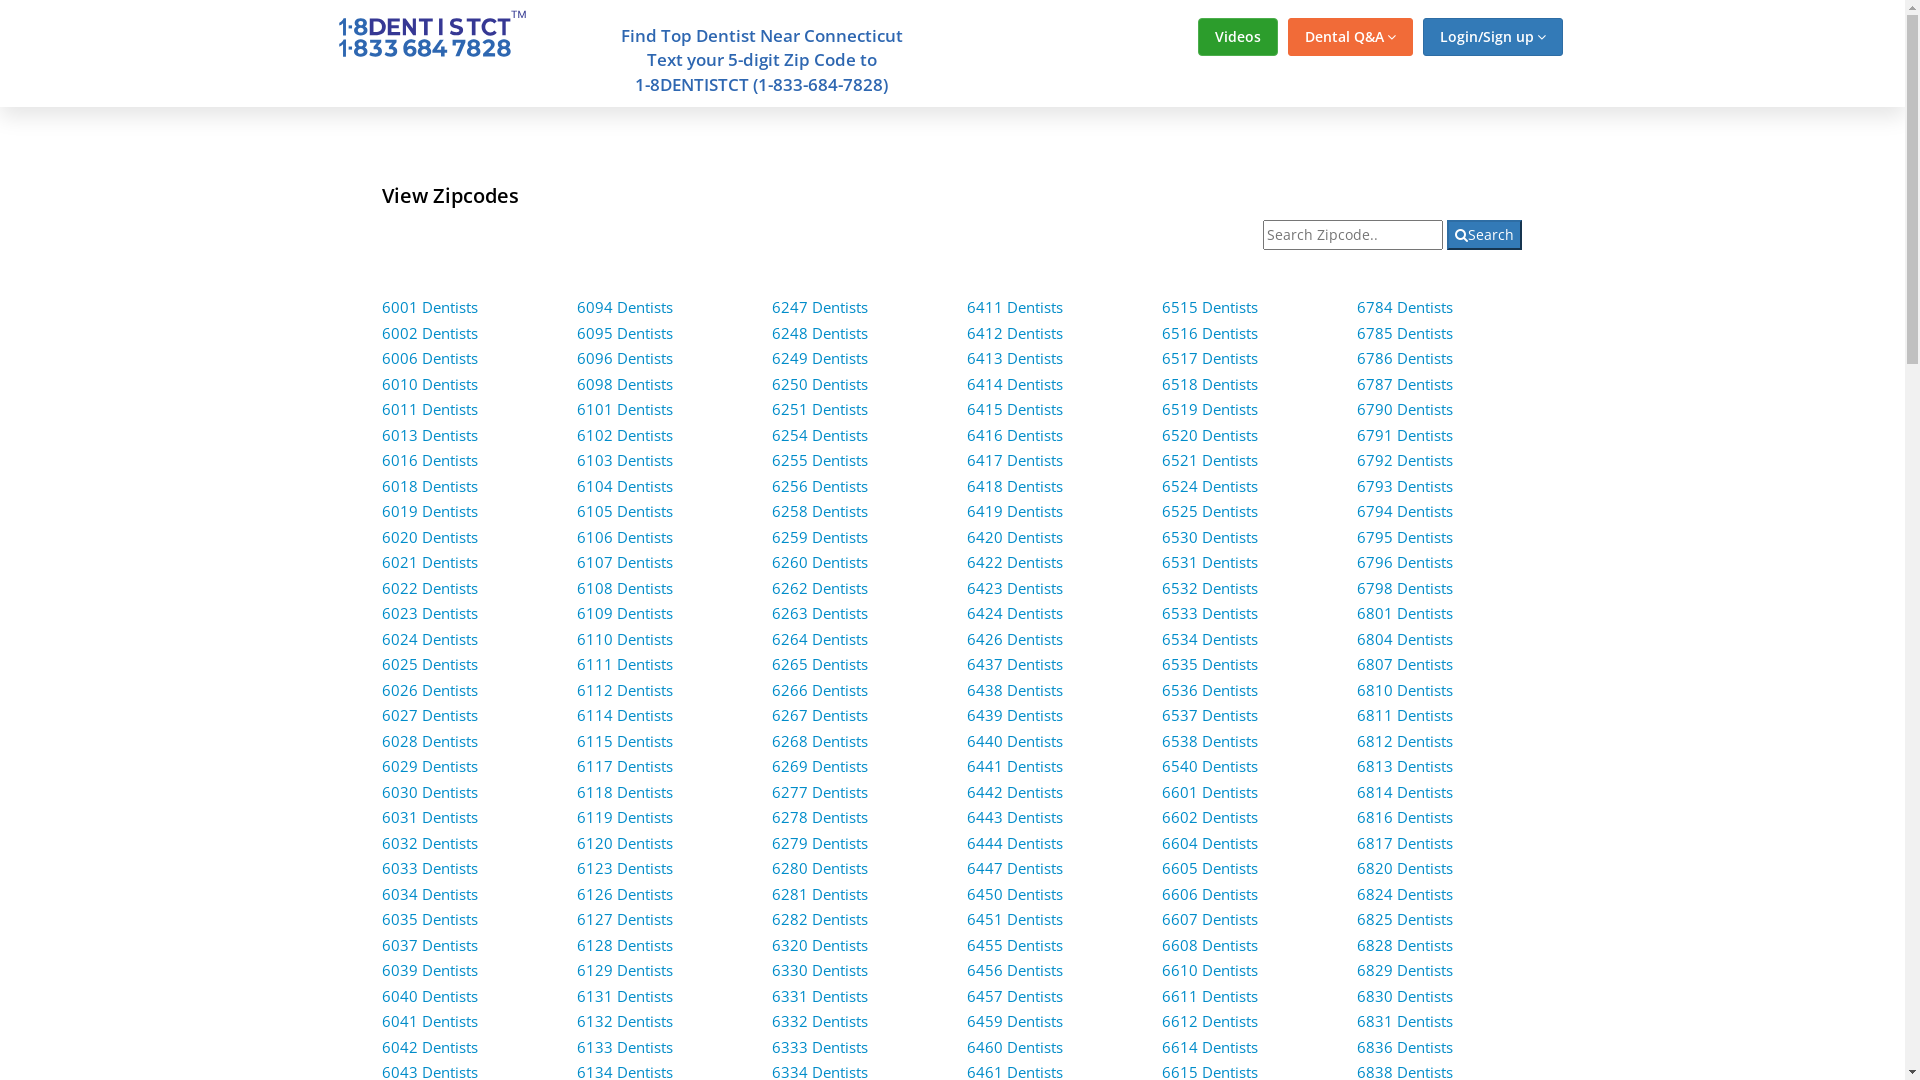 Image resolution: width=1920 pixels, height=1080 pixels. What do you see at coordinates (625, 690) in the screenshot?
I see `6112 Dentists` at bounding box center [625, 690].